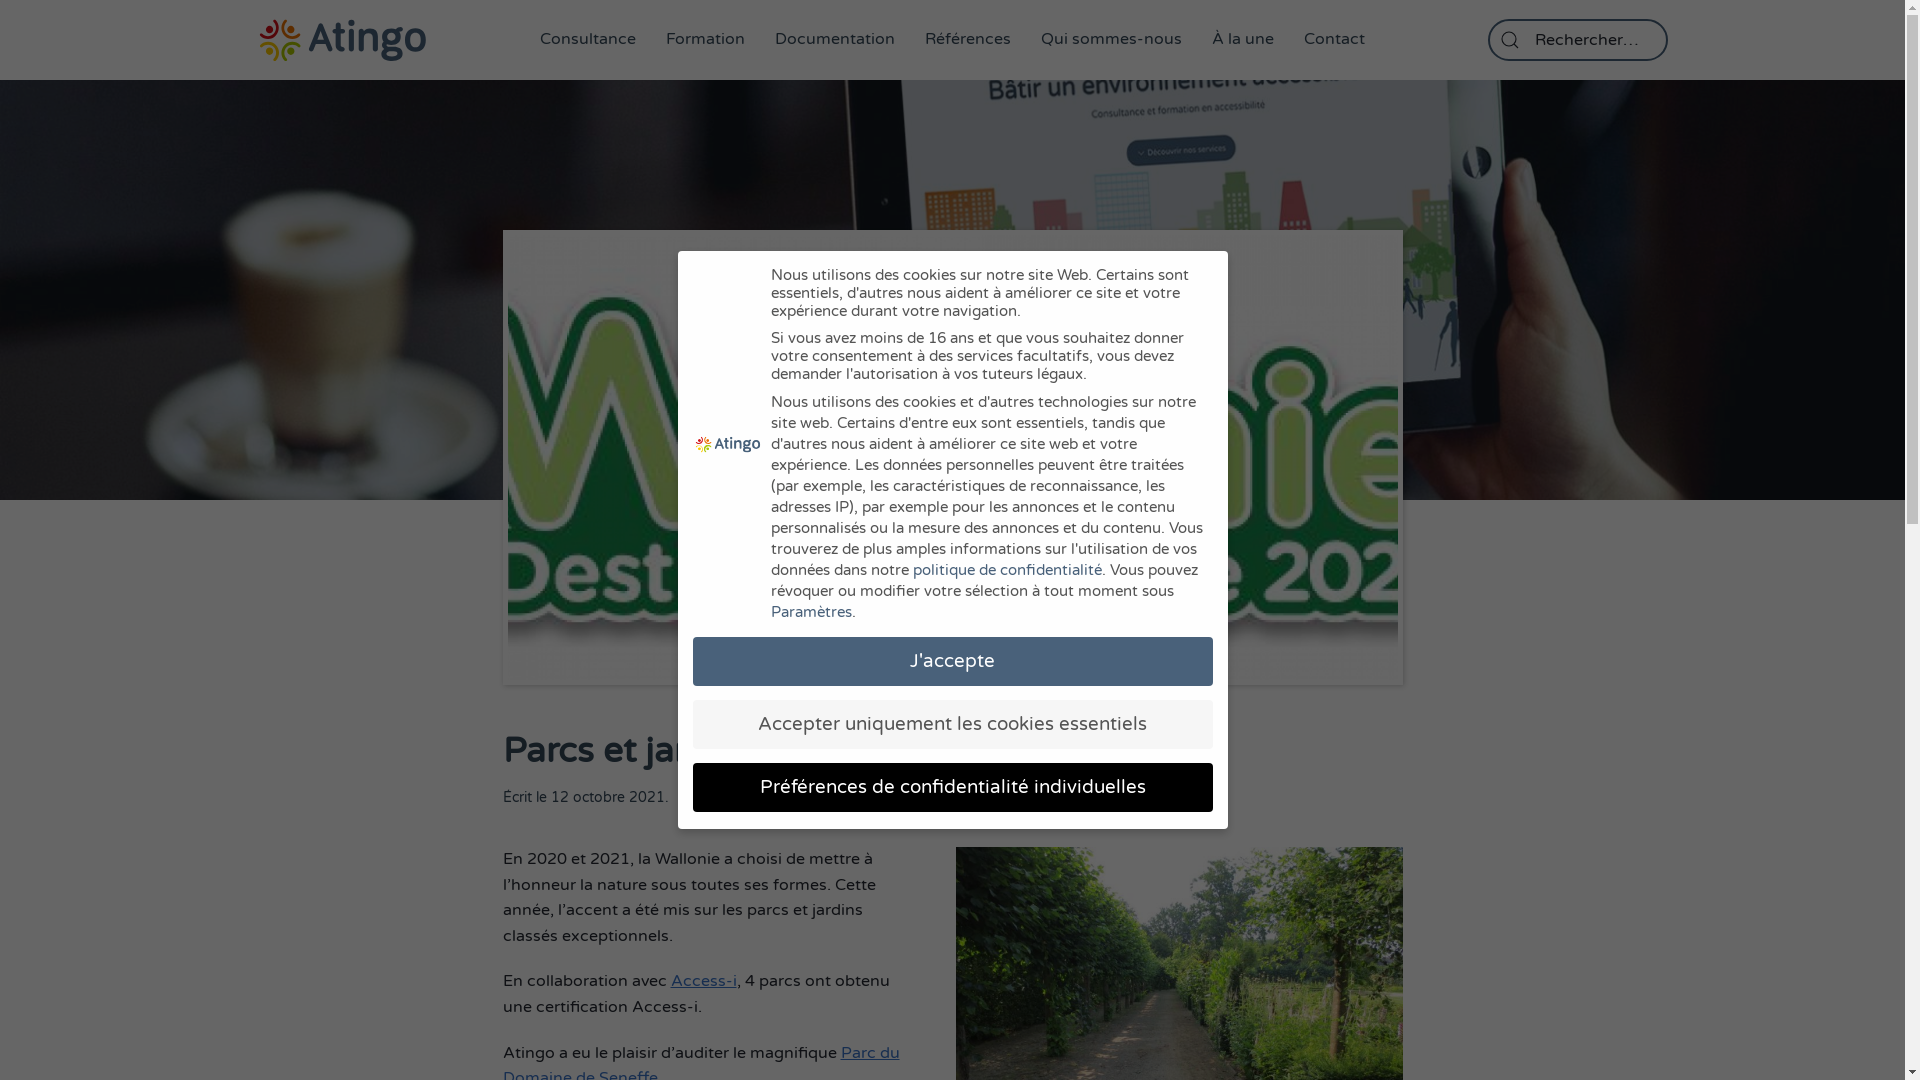  Describe the element at coordinates (952, 662) in the screenshot. I see `J'accepte` at that location.